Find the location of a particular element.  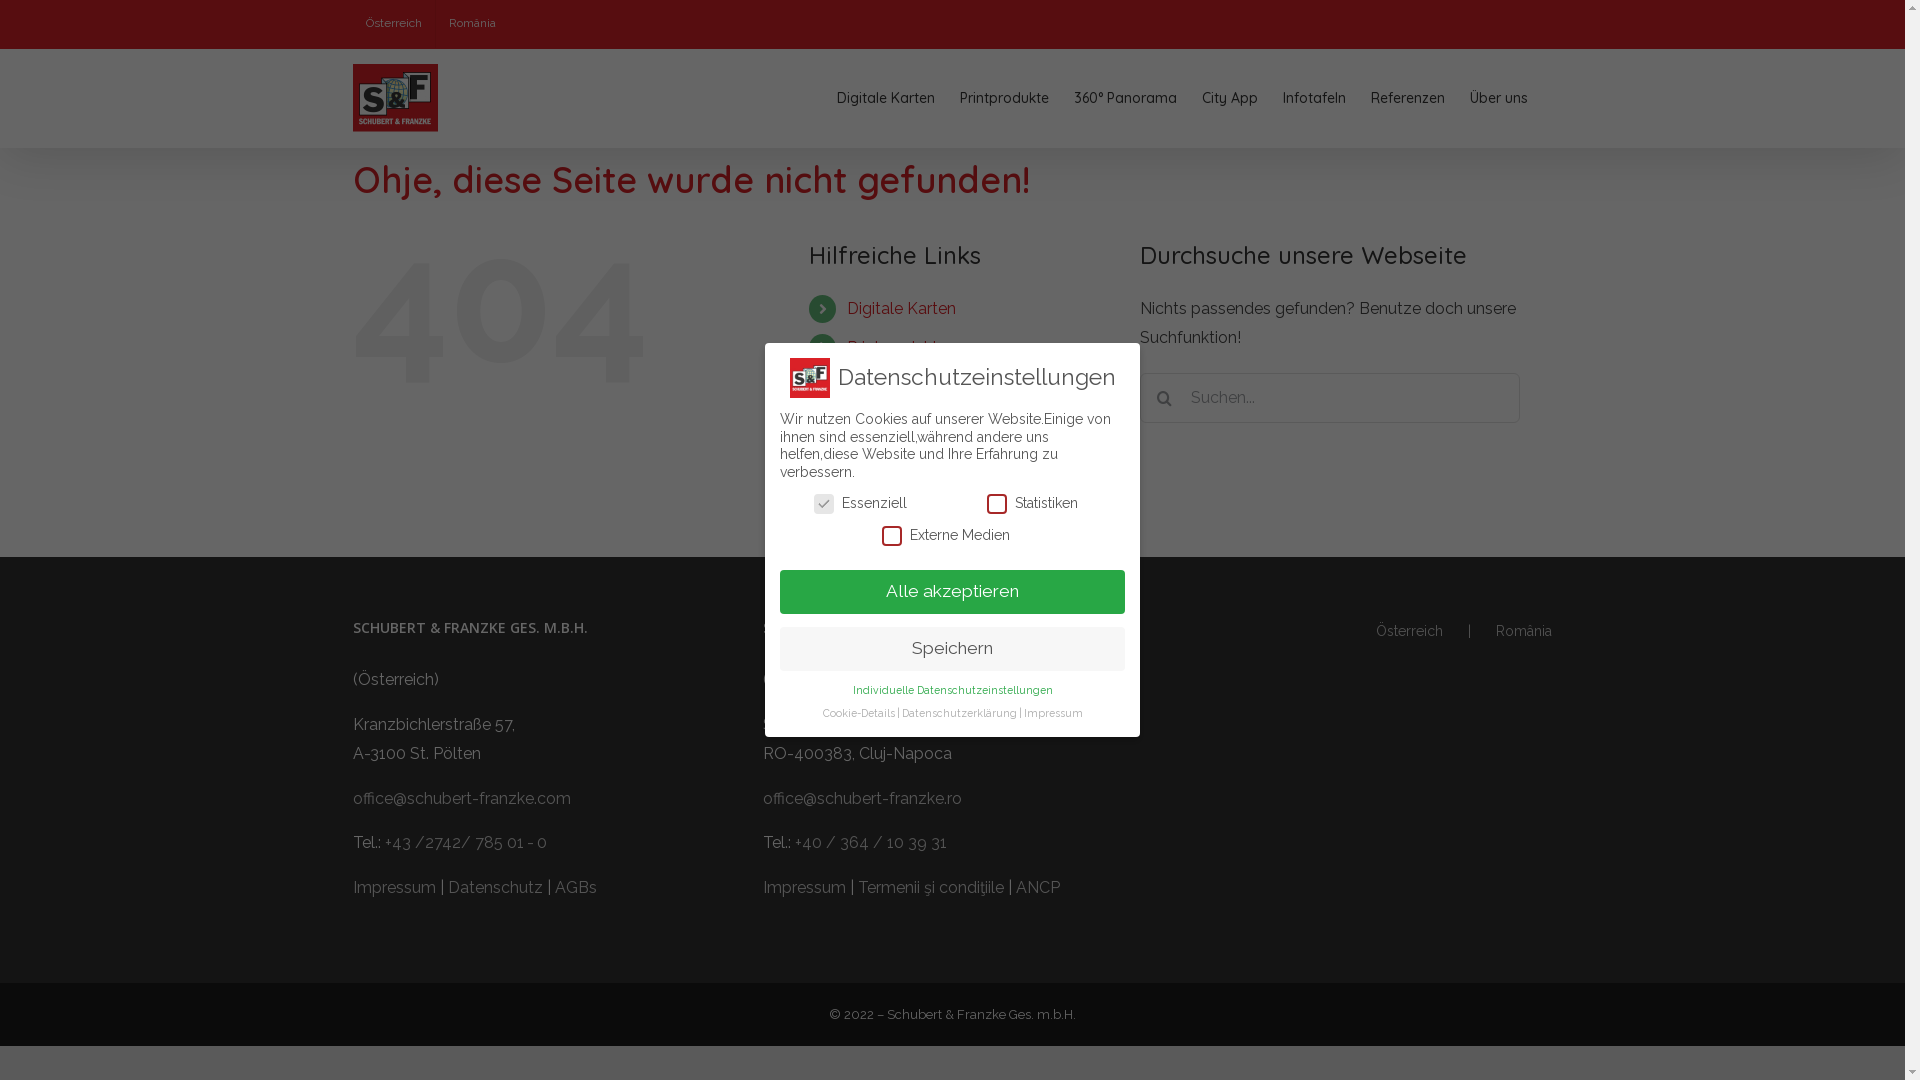

Infotafeln is located at coordinates (883, 462).